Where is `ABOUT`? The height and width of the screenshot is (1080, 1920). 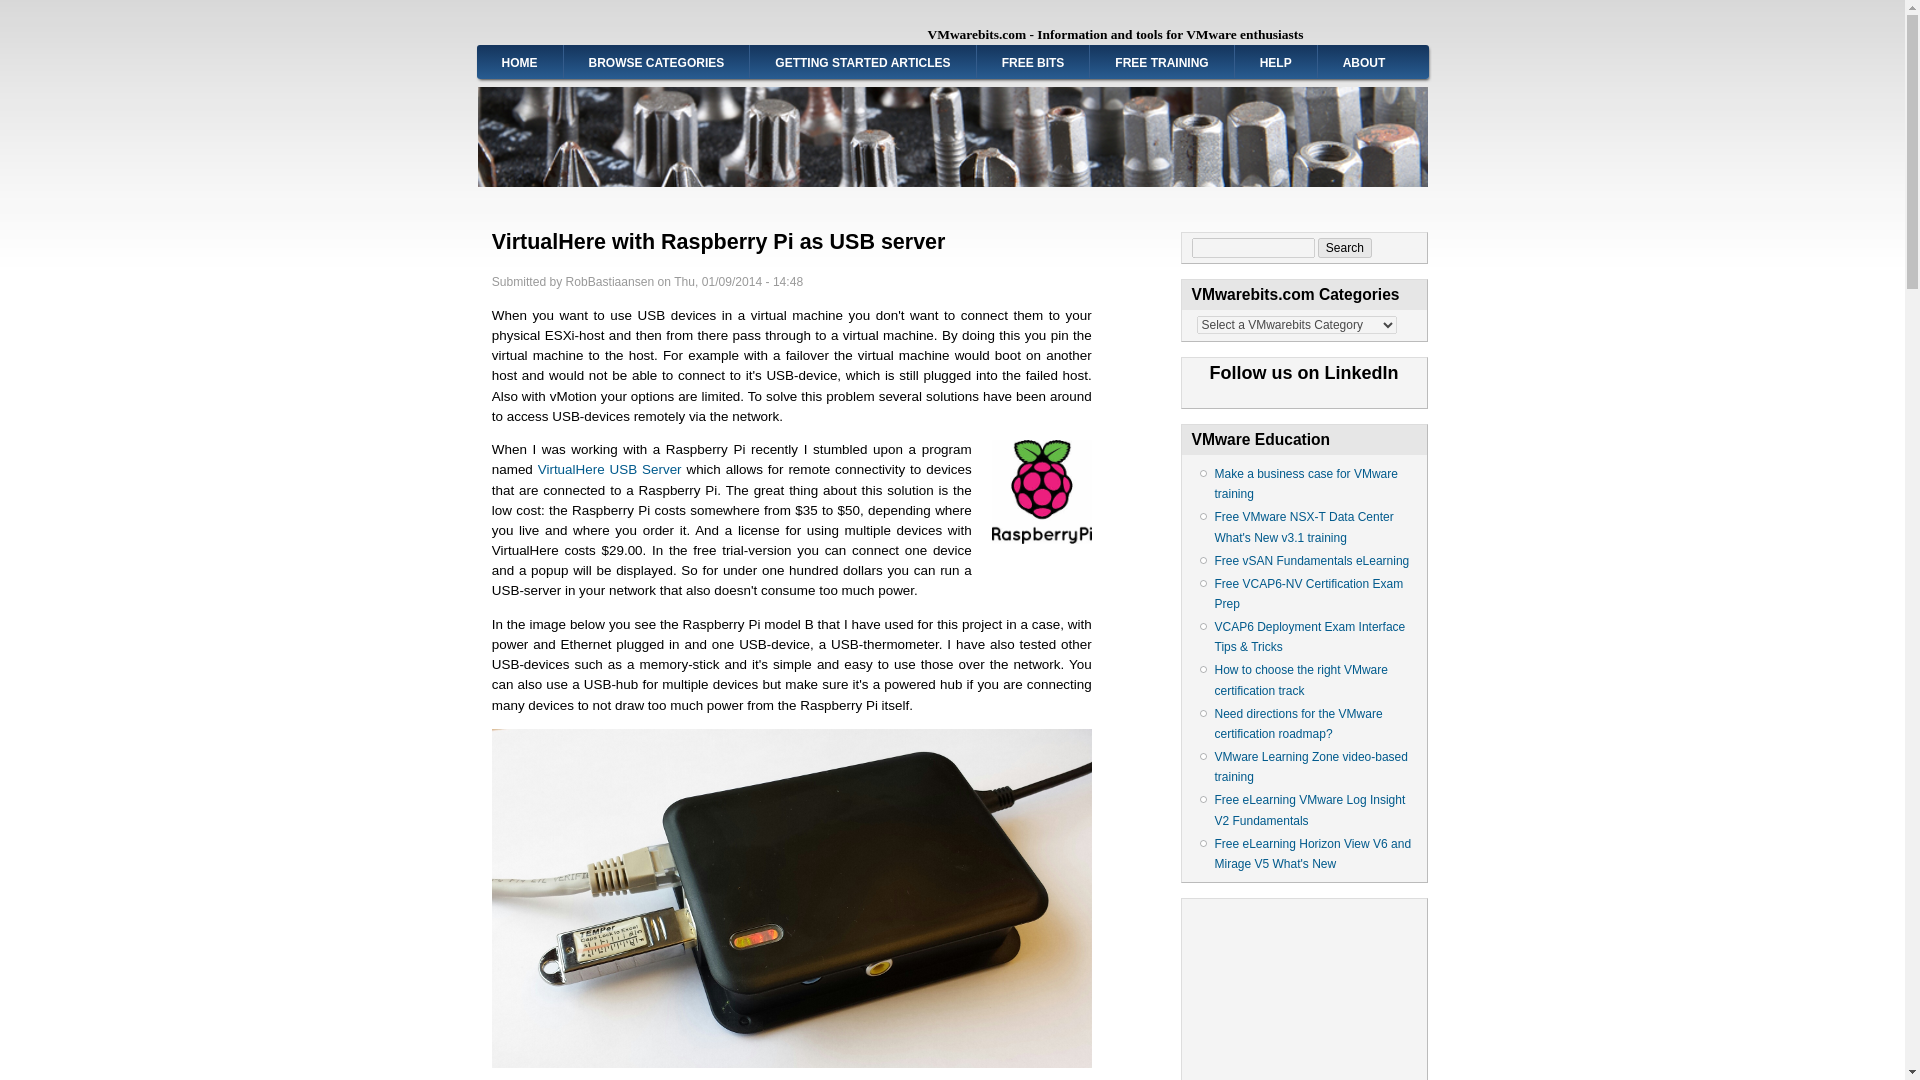 ABOUT is located at coordinates (1364, 61).